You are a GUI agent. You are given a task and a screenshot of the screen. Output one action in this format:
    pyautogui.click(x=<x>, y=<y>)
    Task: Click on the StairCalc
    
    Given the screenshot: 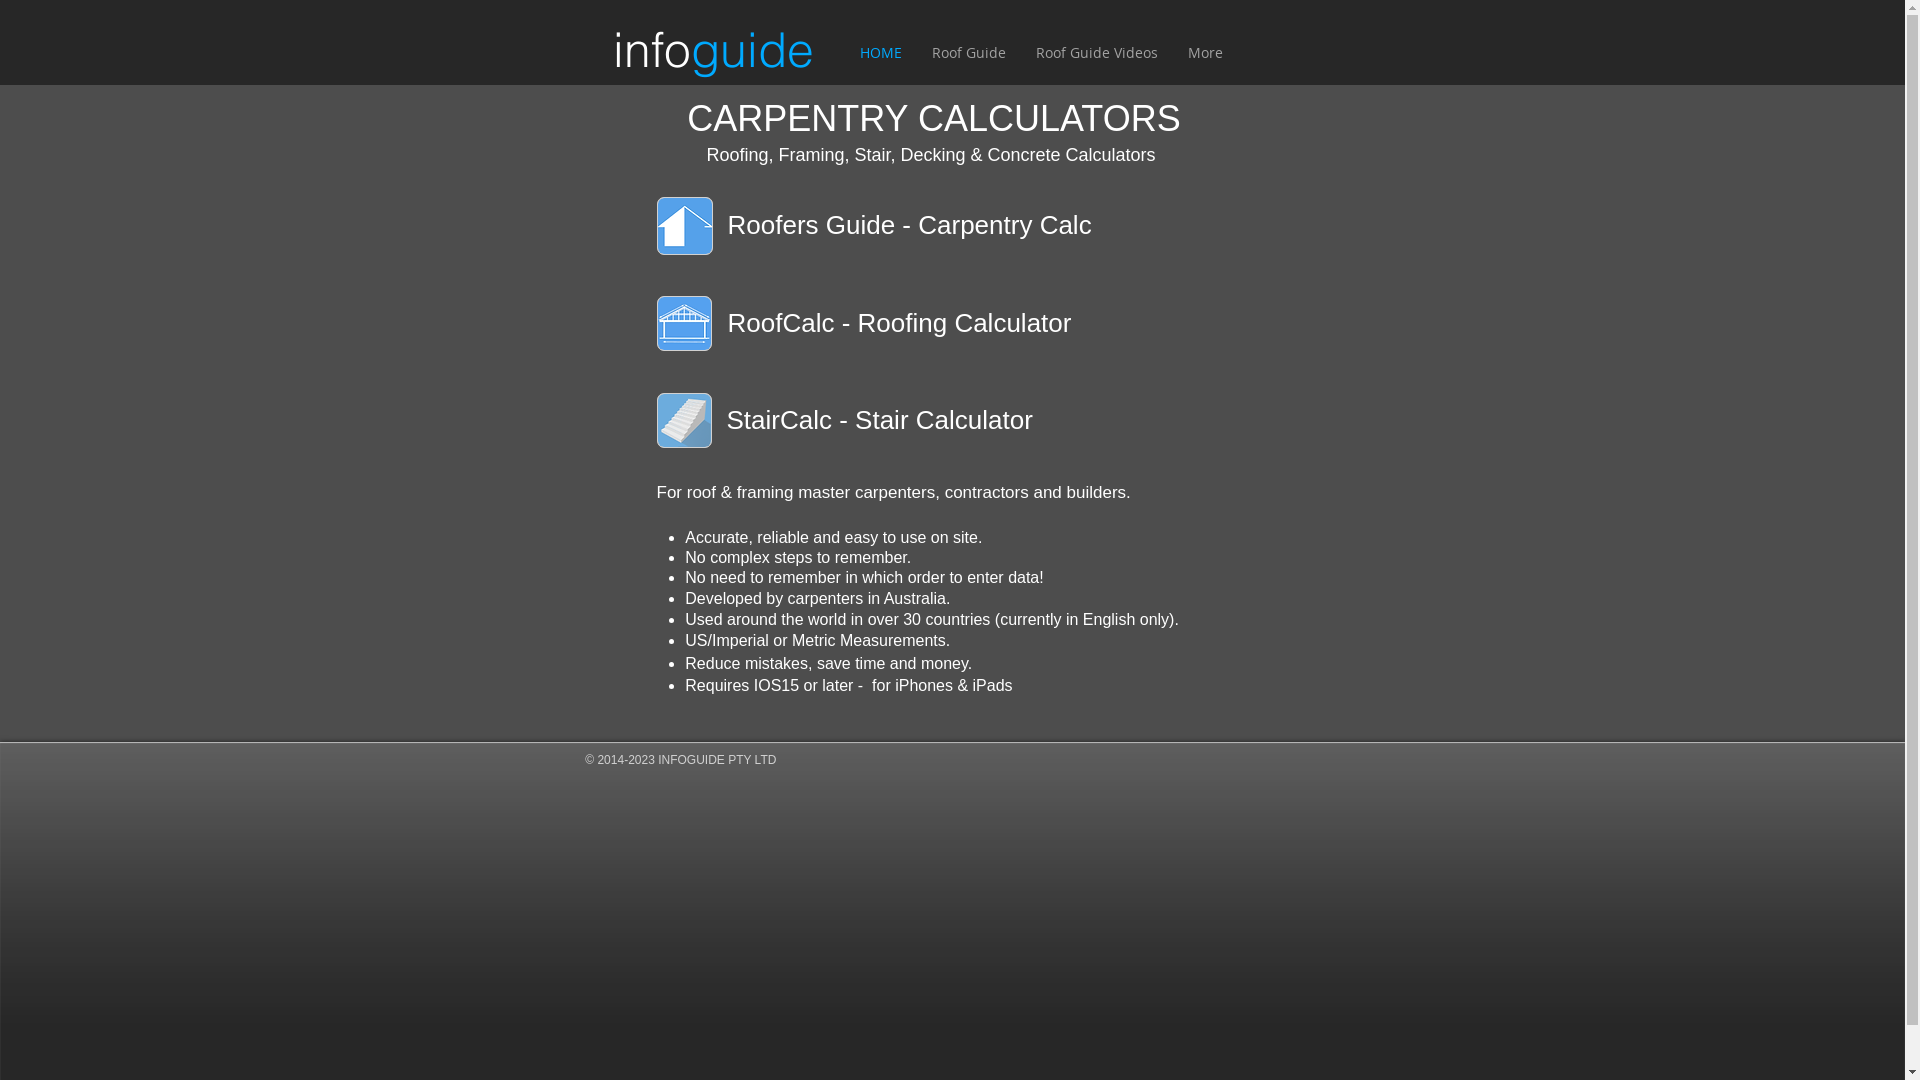 What is the action you would take?
    pyautogui.click(x=778, y=420)
    